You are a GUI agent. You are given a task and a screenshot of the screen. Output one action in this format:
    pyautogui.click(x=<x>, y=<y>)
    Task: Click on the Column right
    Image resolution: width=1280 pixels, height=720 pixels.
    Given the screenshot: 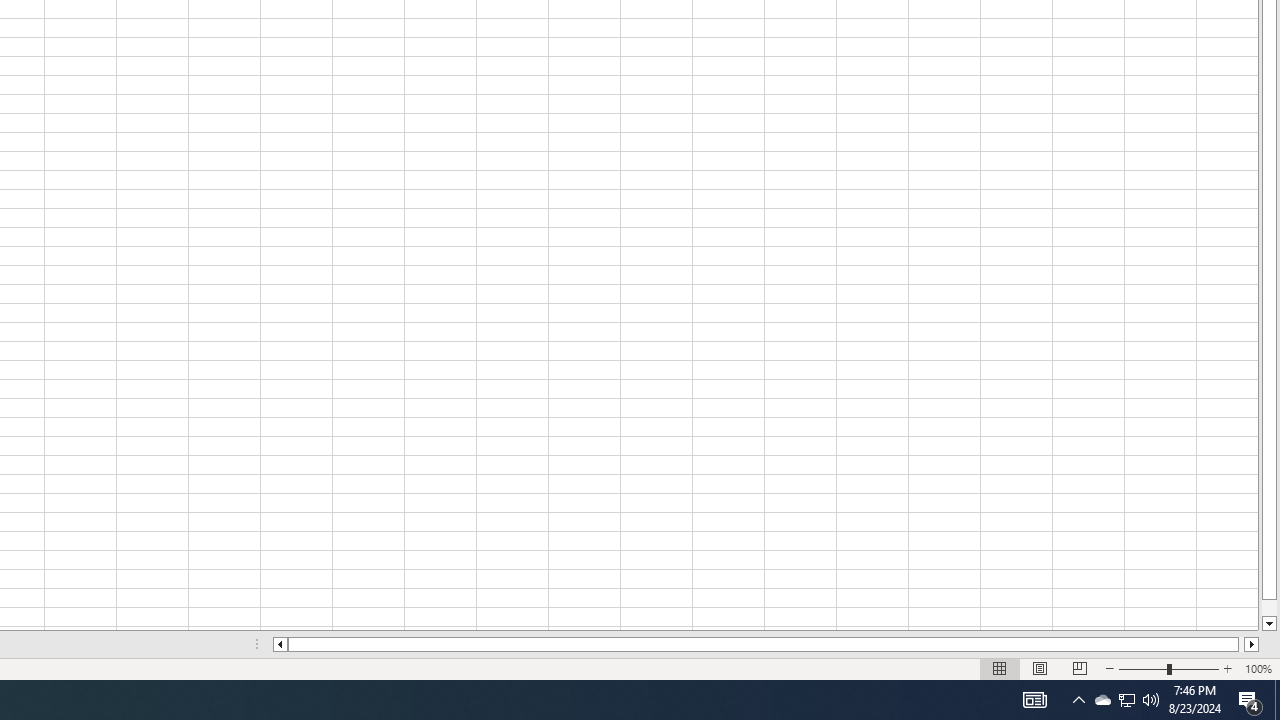 What is the action you would take?
    pyautogui.click(x=1252, y=644)
    